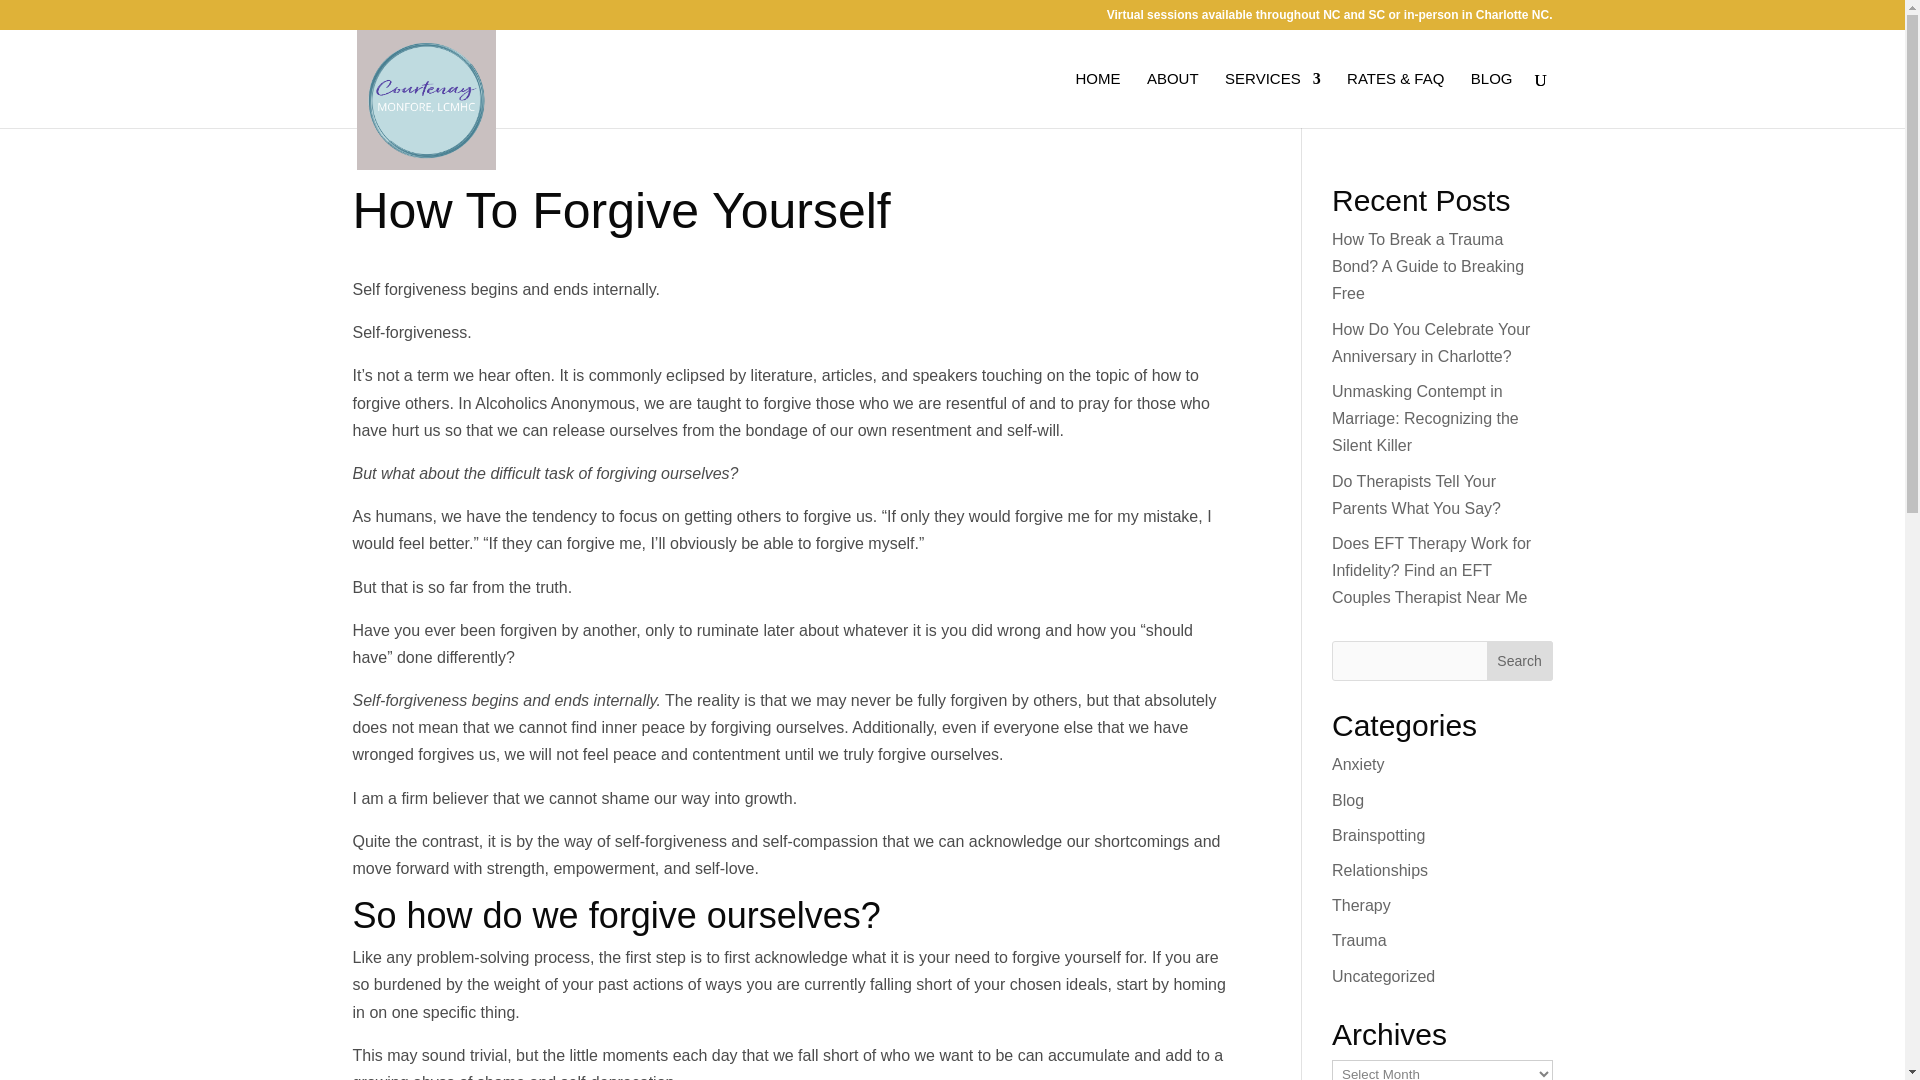  I want to click on Trauma, so click(1359, 940).